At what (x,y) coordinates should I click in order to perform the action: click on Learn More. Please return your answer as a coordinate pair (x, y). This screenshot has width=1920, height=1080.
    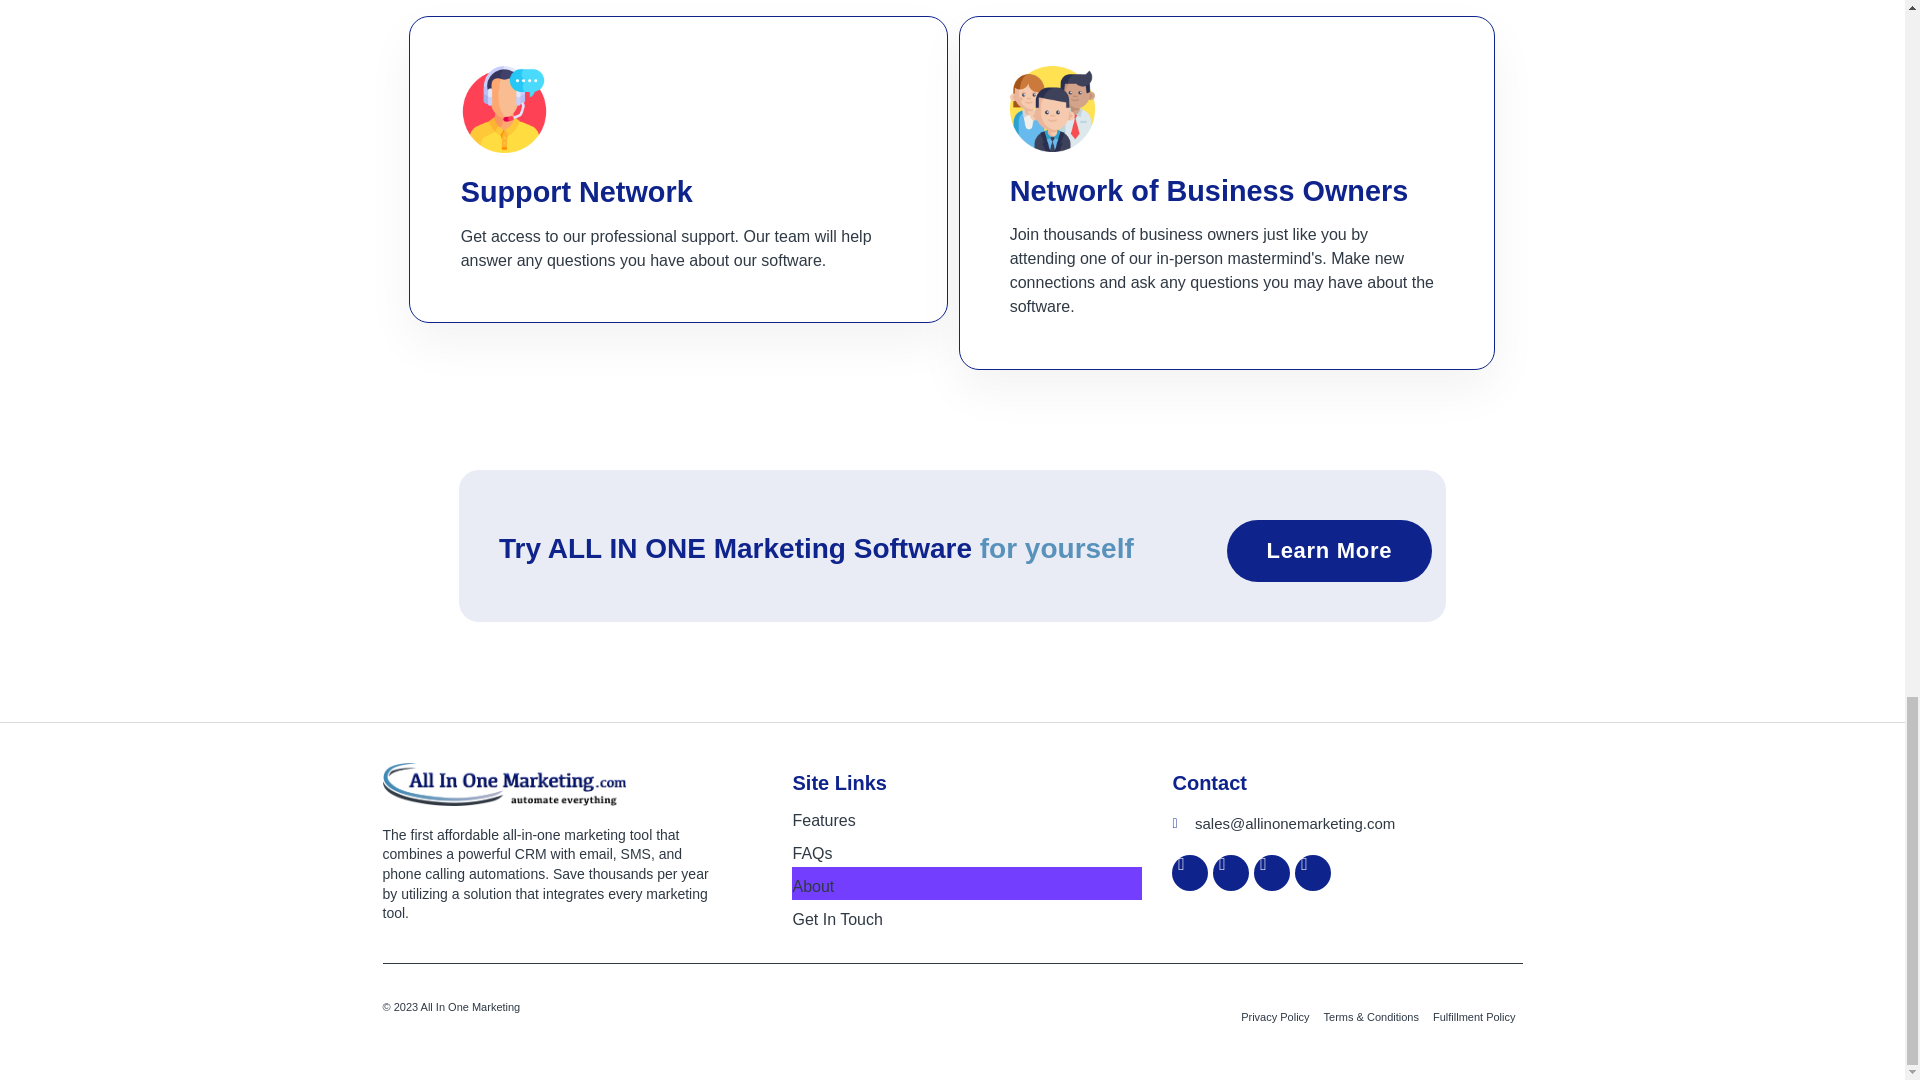
    Looking at the image, I should click on (1329, 550).